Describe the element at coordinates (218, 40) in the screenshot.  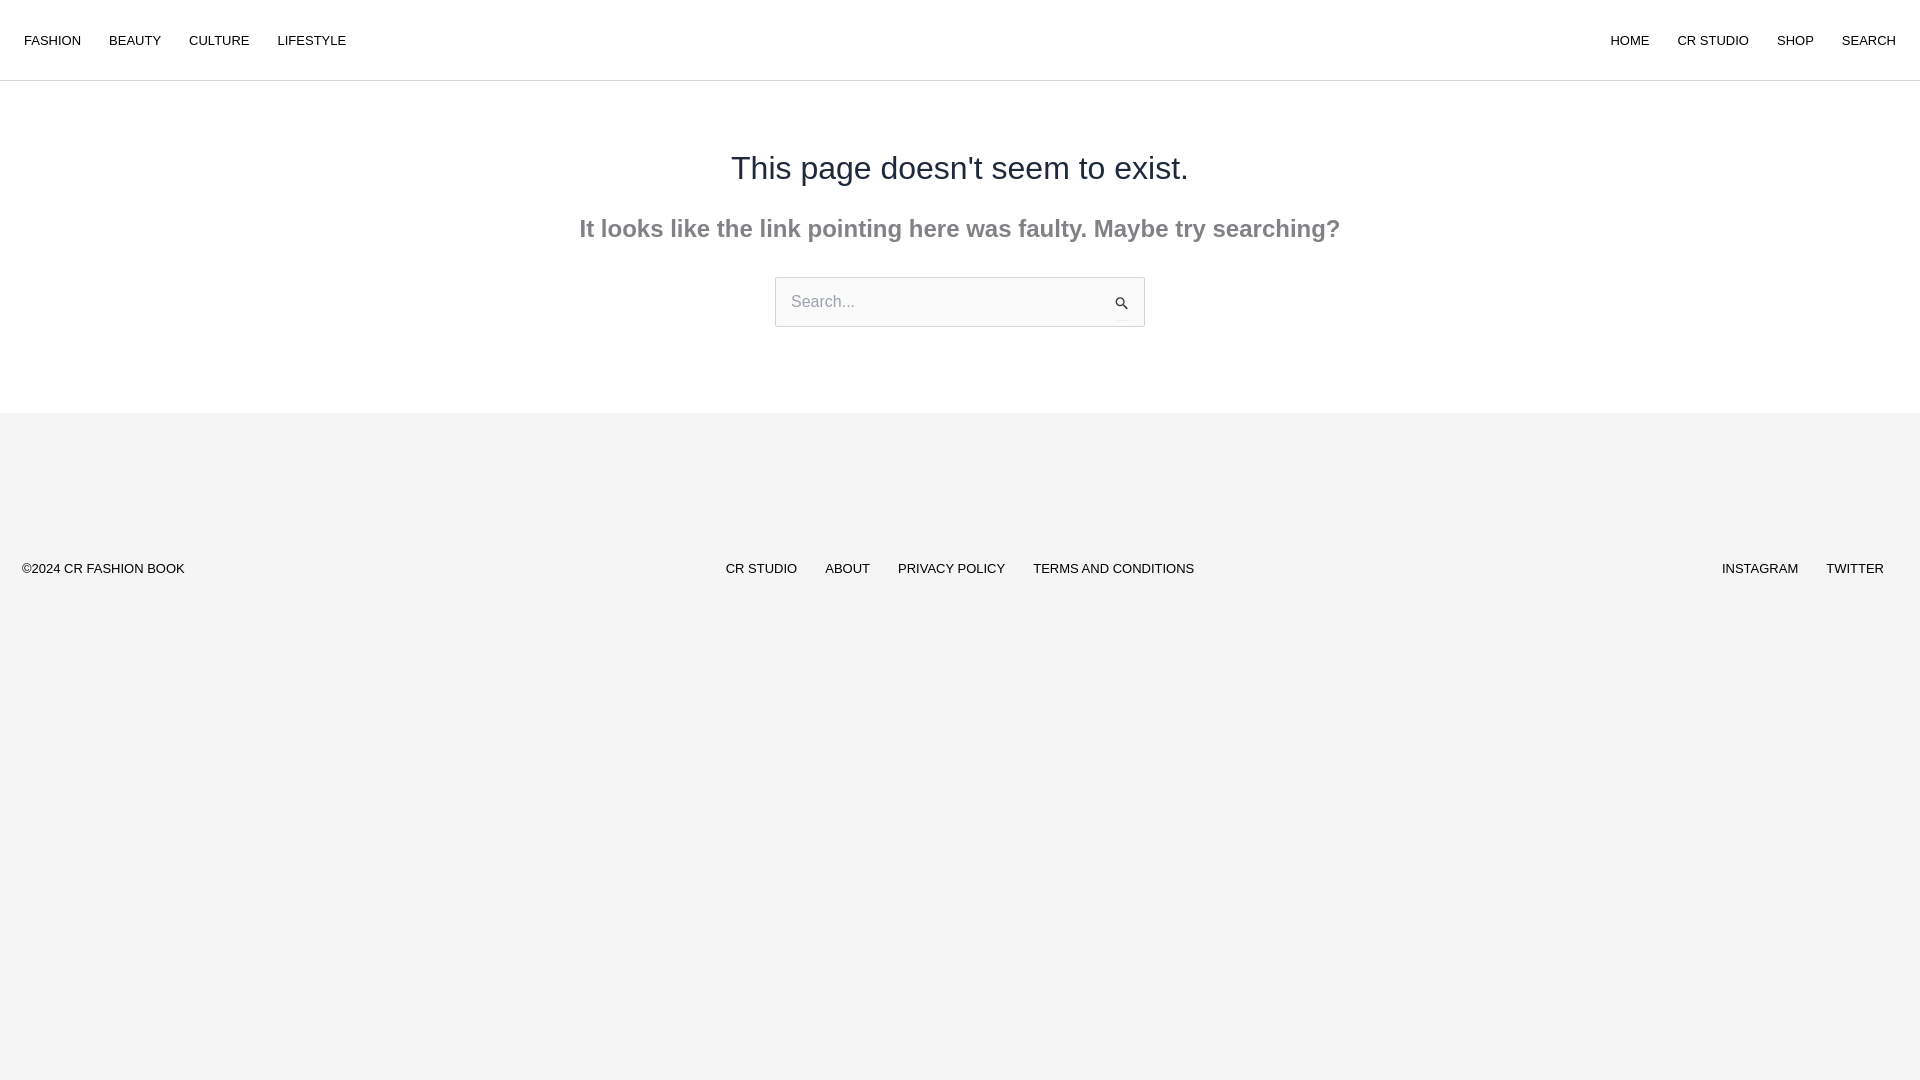
I see `CULTURE` at that location.